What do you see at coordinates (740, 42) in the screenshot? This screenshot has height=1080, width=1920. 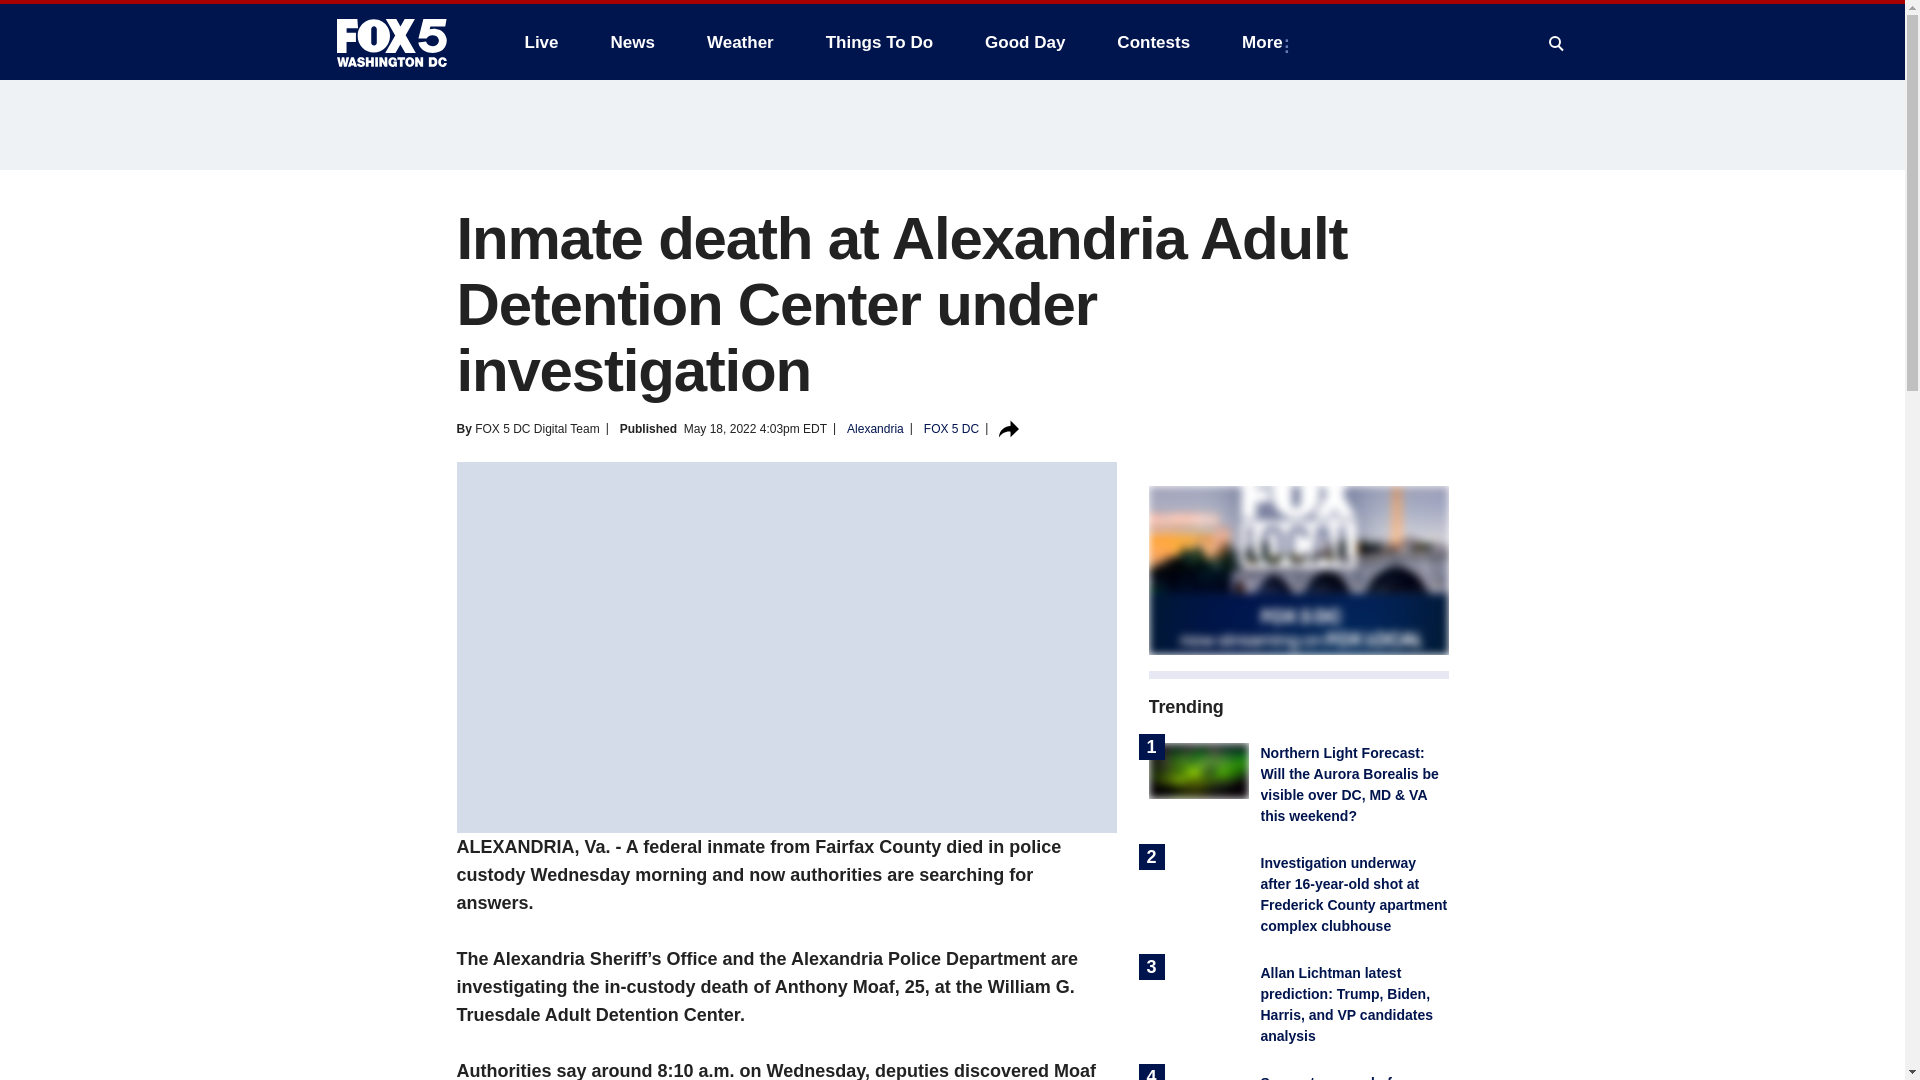 I see `Weather` at bounding box center [740, 42].